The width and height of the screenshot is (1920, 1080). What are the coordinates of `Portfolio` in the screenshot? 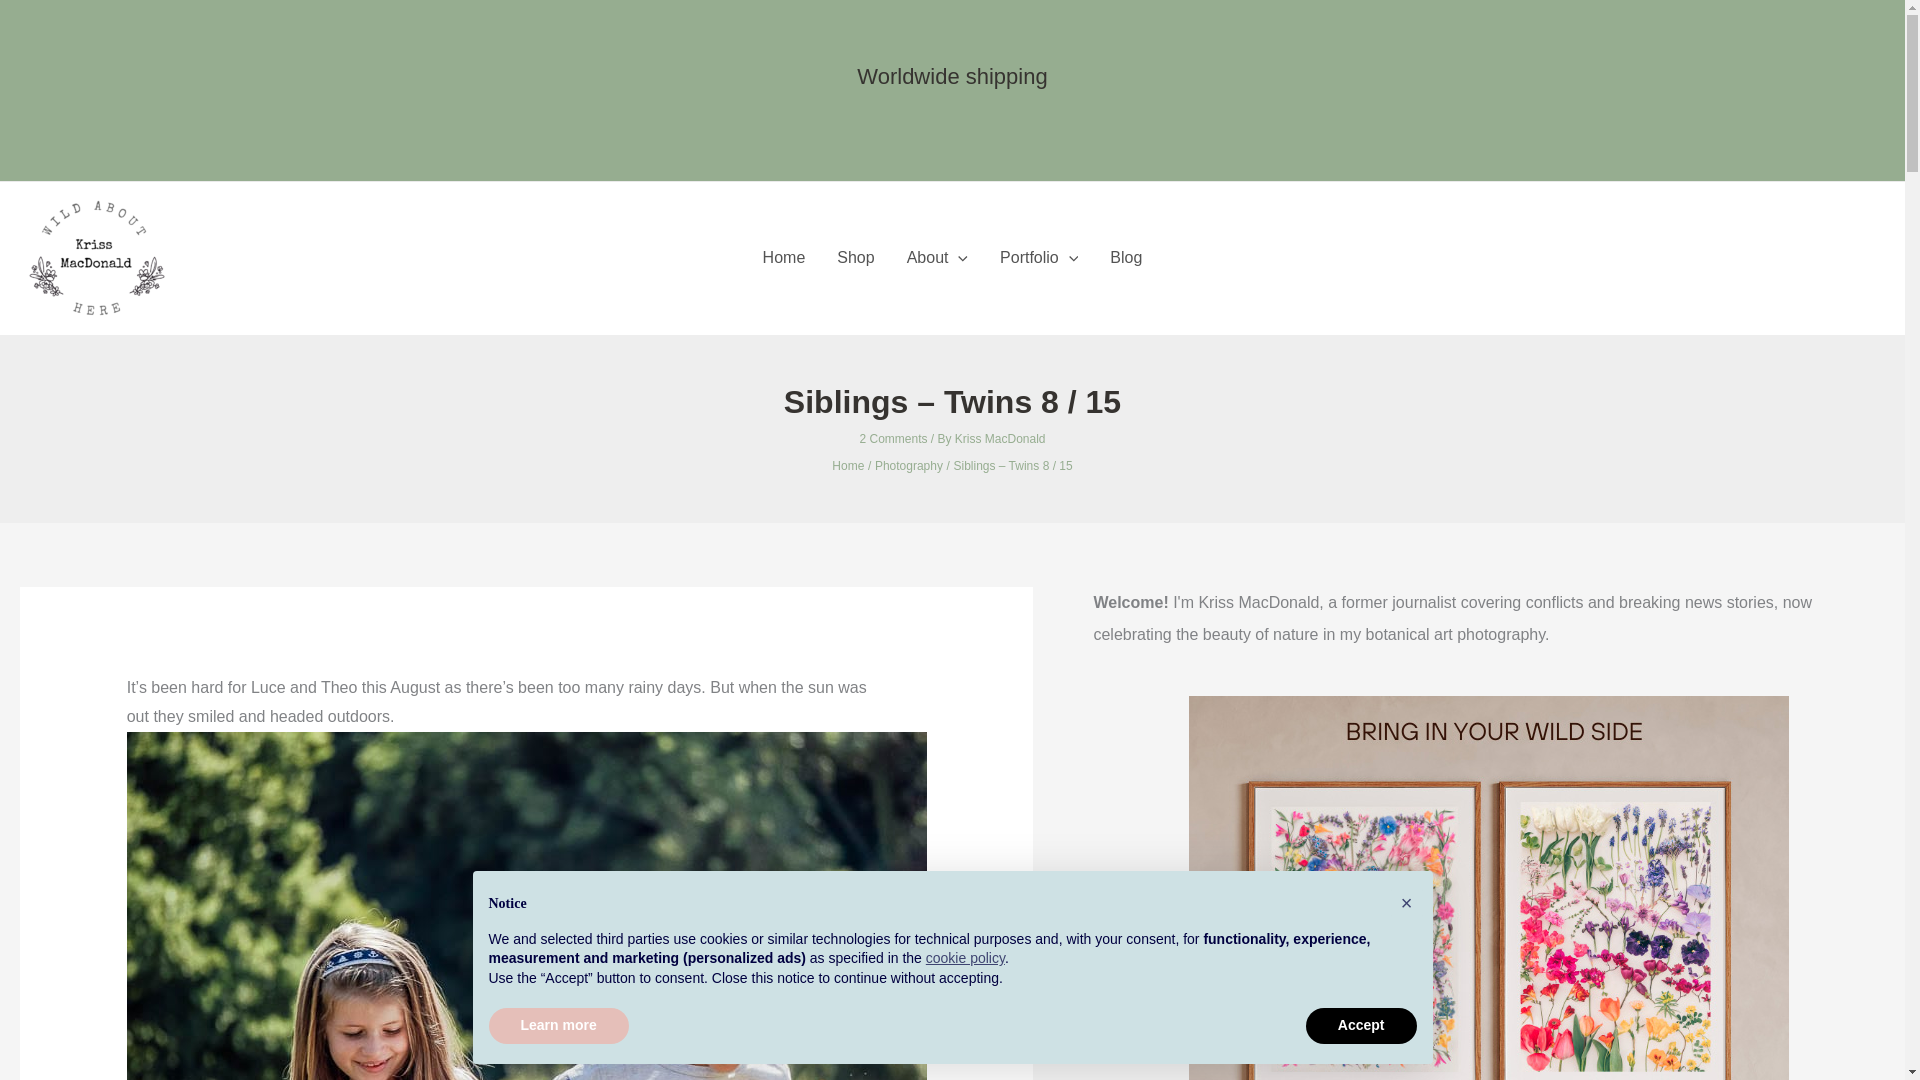 It's located at (1038, 258).